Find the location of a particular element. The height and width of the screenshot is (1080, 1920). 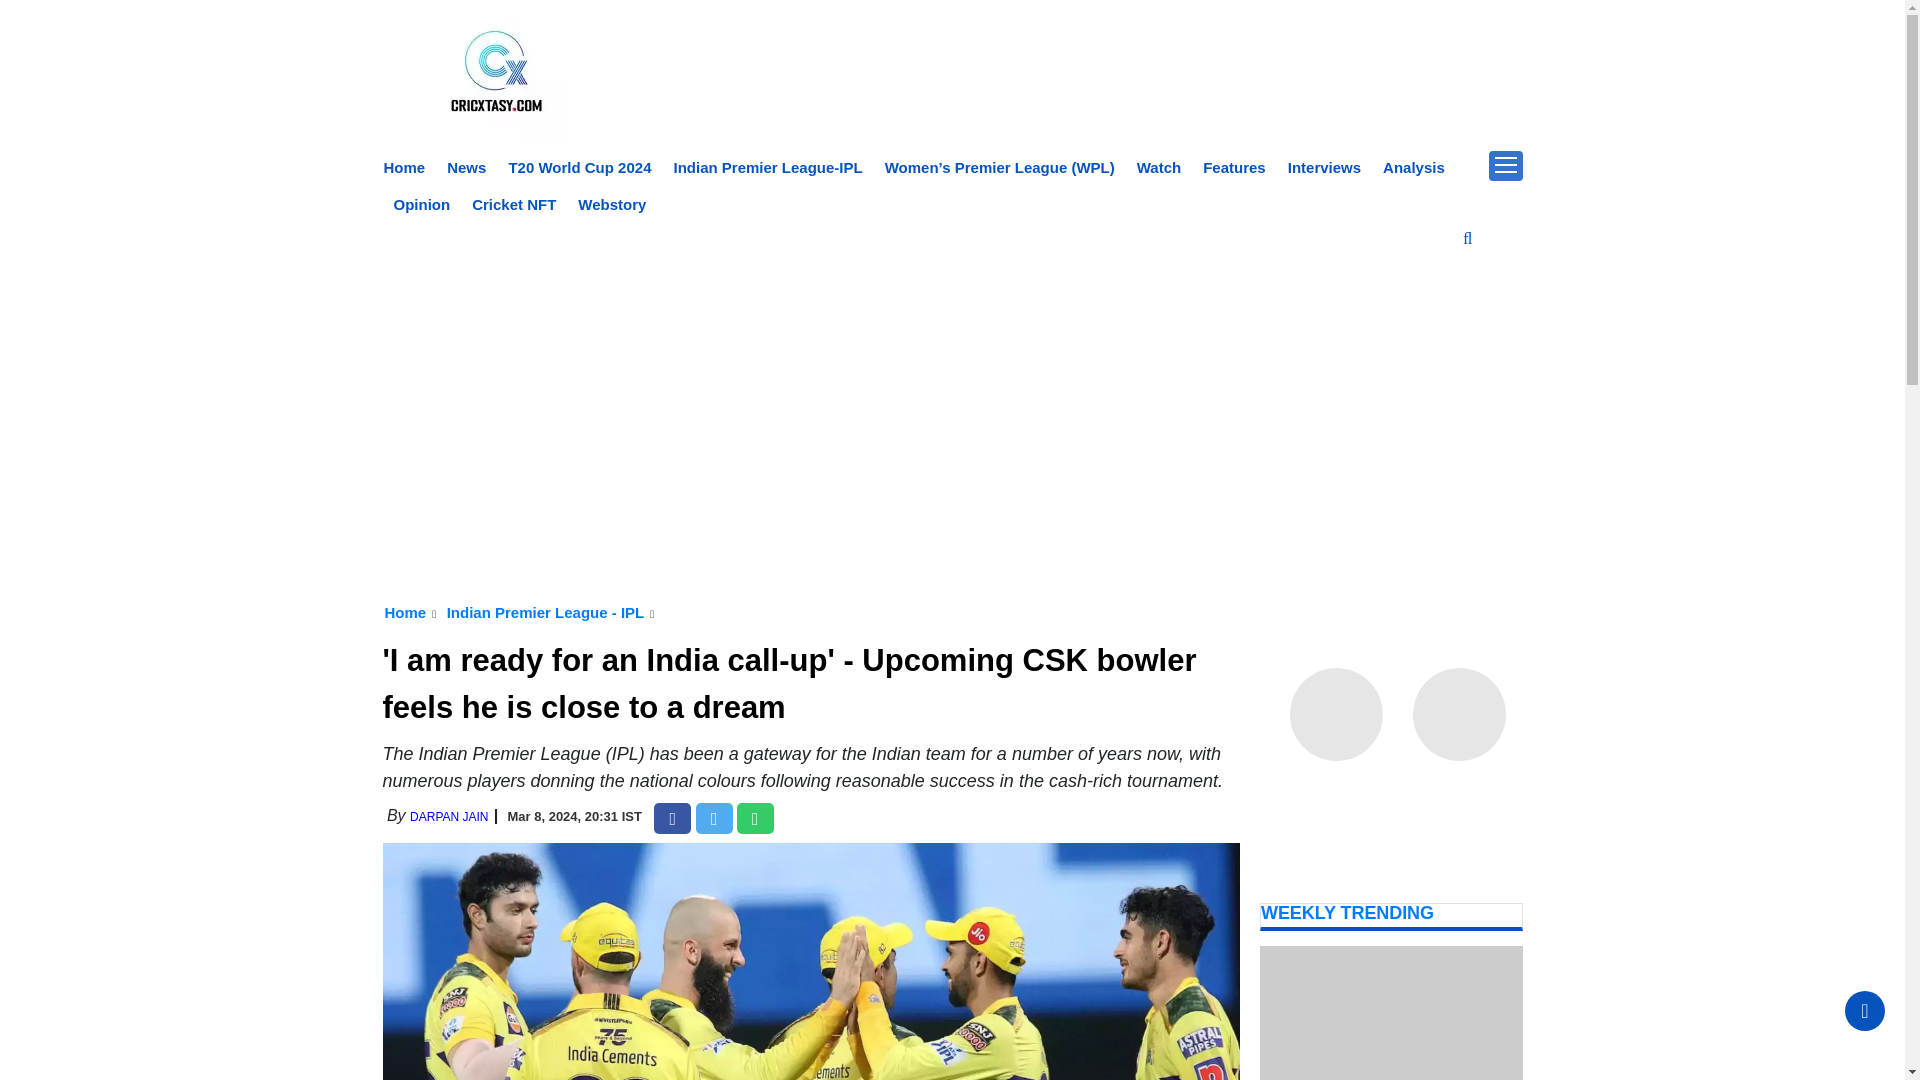

Webstory is located at coordinates (611, 204).